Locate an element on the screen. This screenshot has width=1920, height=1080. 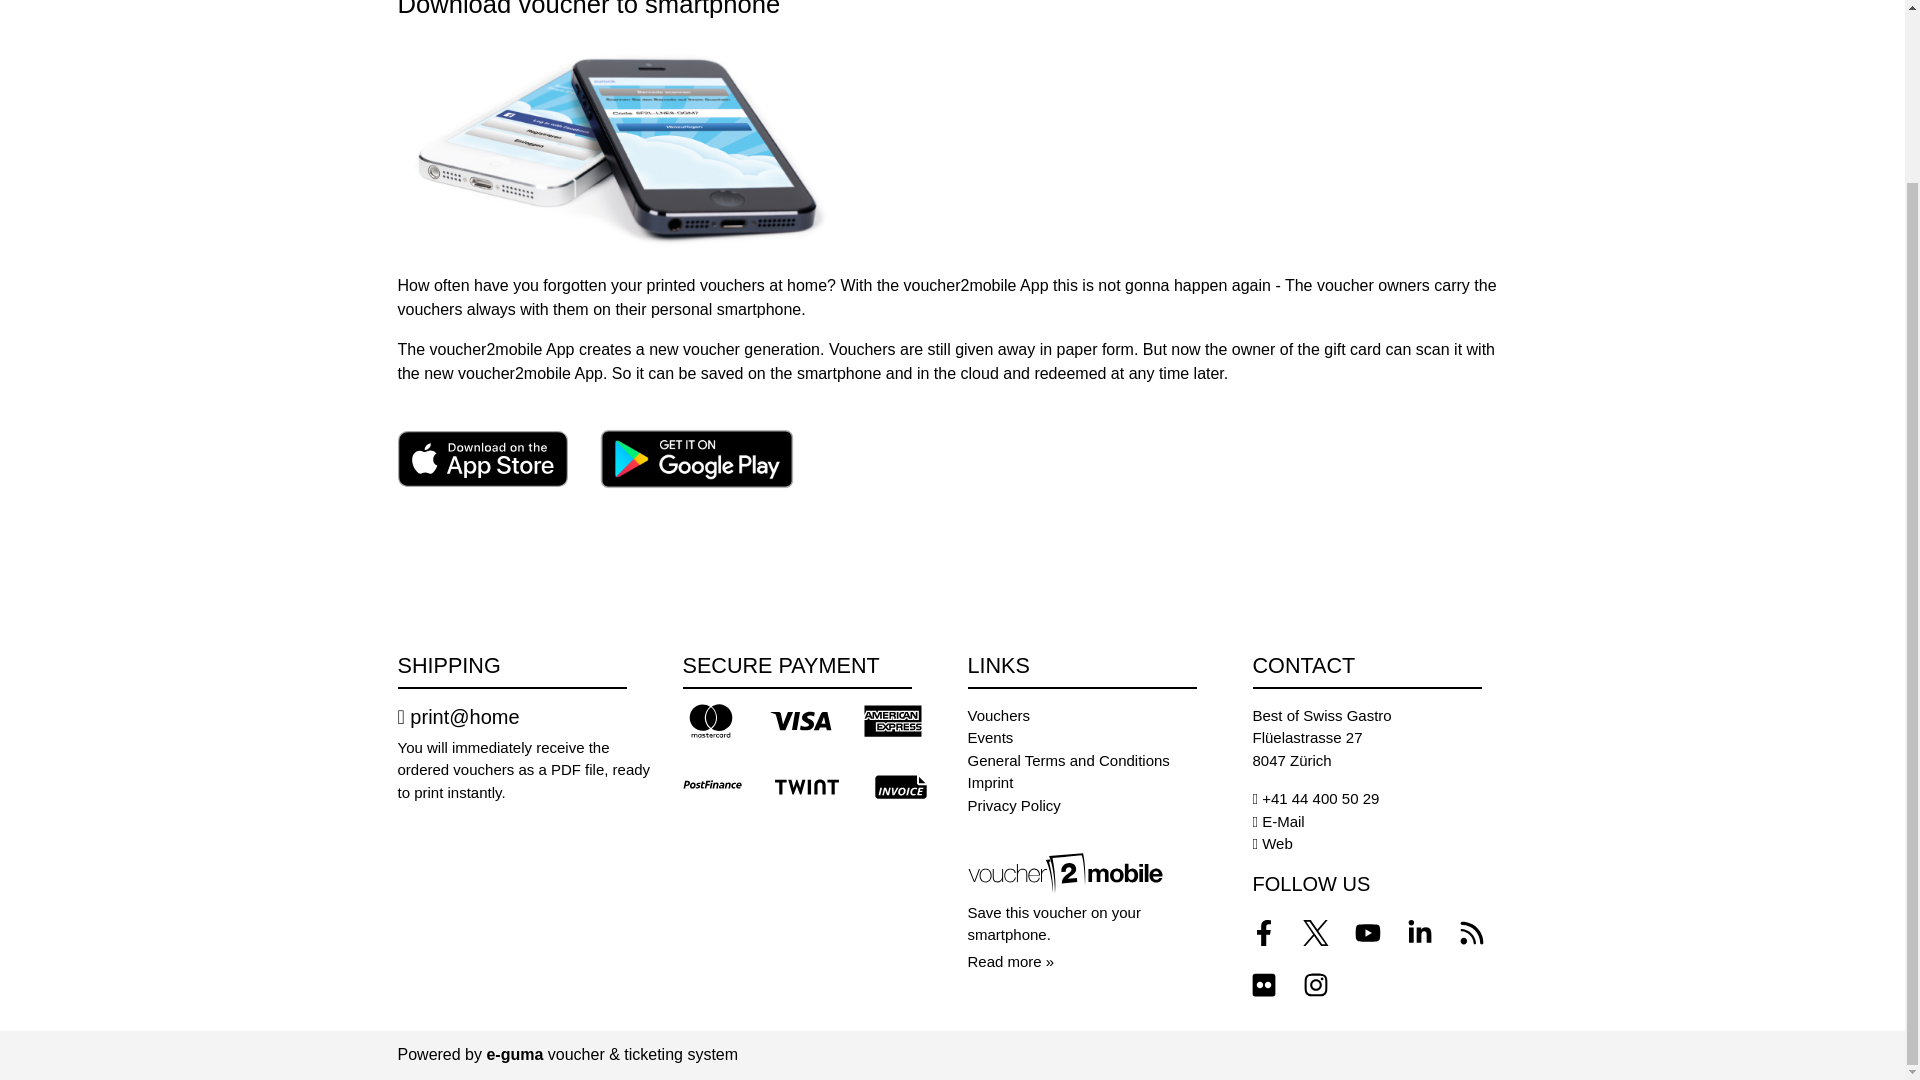
Imprint is located at coordinates (990, 782).